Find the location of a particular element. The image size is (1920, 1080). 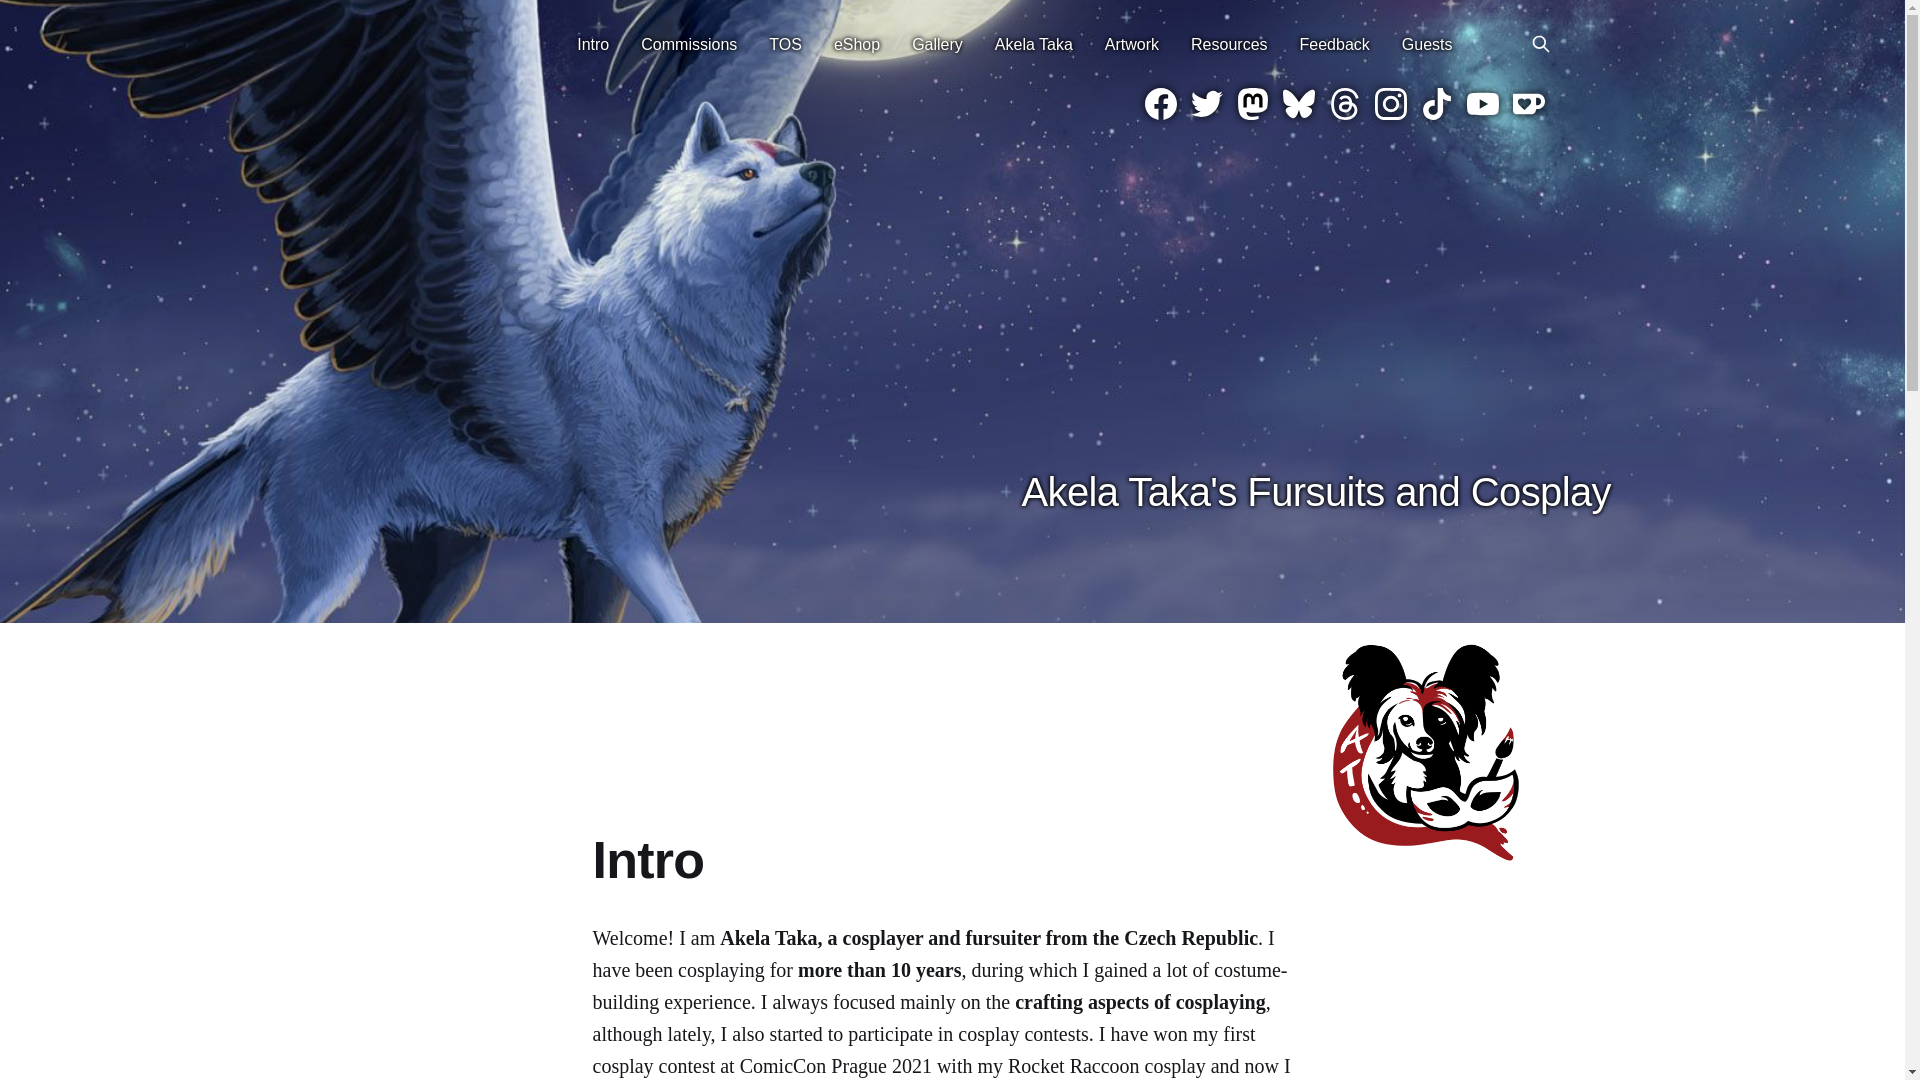

Ko-fi is located at coordinates (1528, 103).